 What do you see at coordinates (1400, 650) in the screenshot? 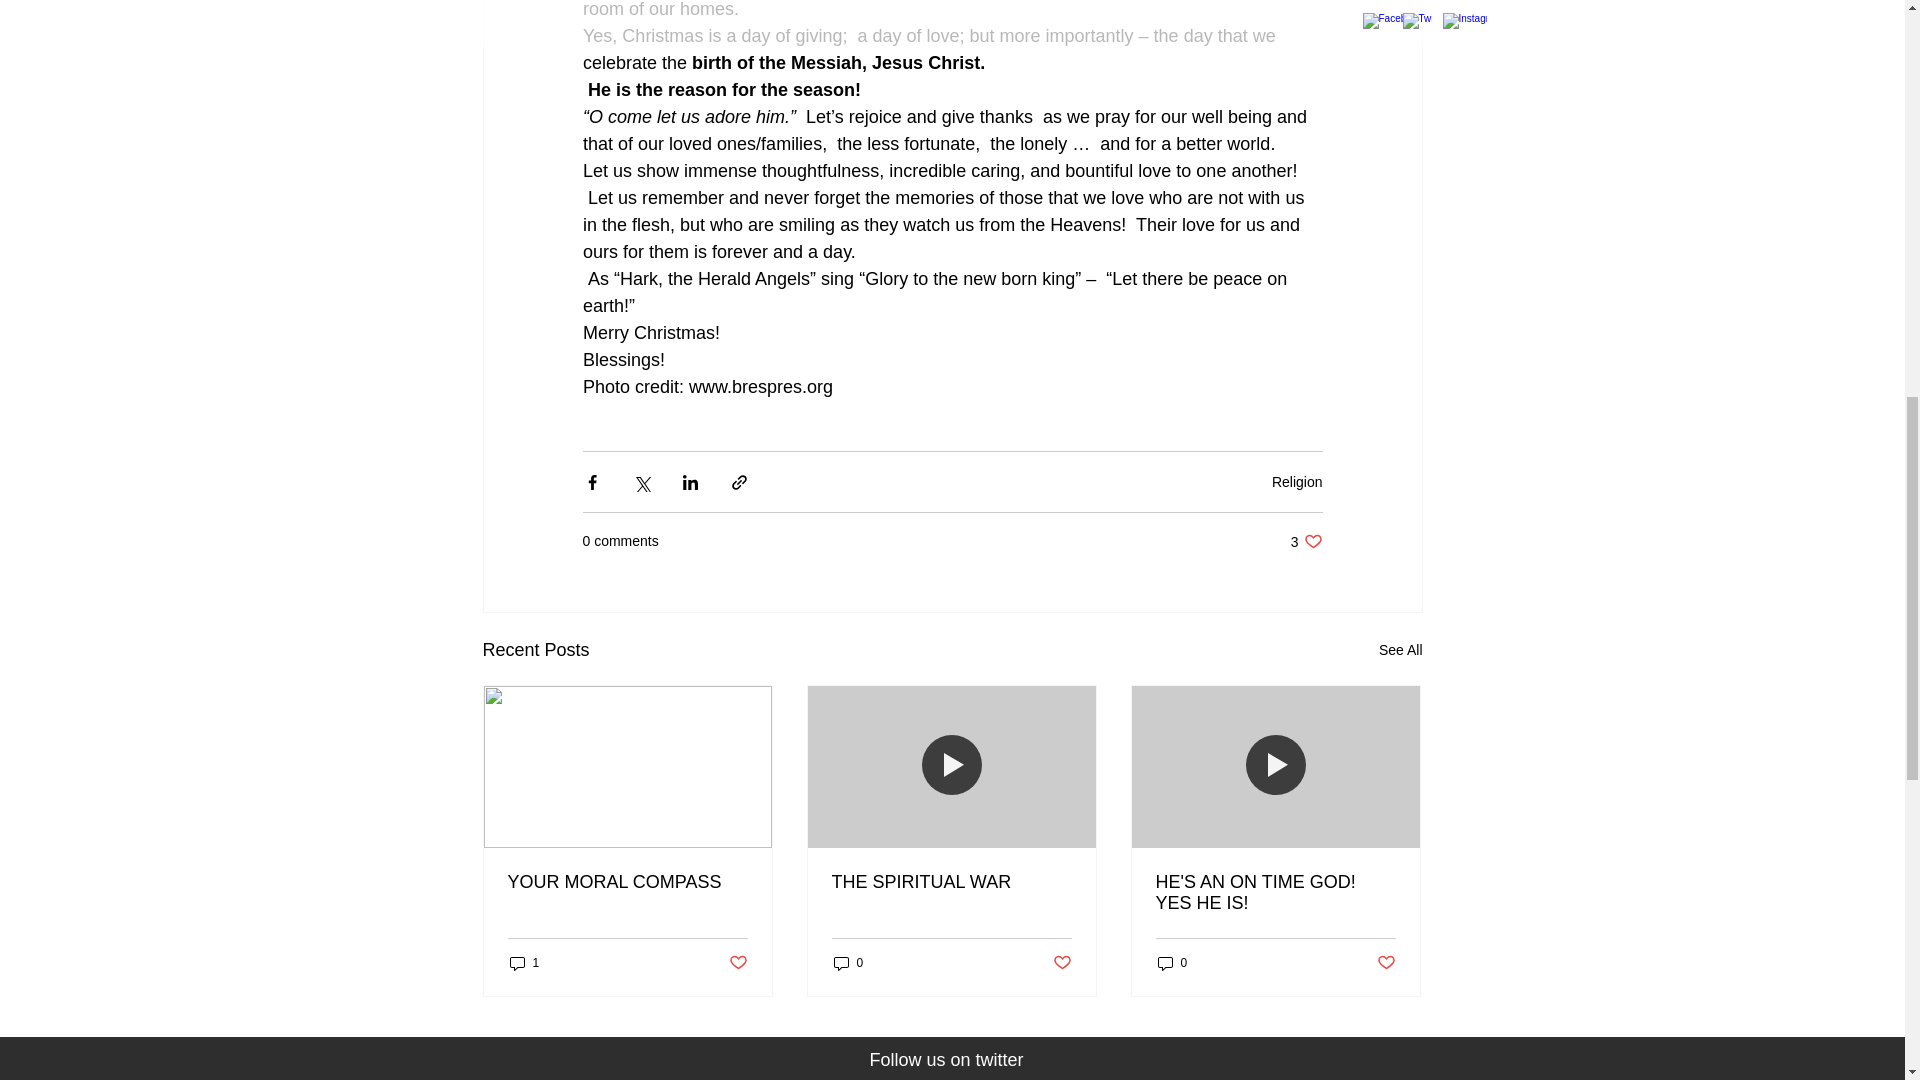
I see `Post not marked as liked` at bounding box center [1400, 650].